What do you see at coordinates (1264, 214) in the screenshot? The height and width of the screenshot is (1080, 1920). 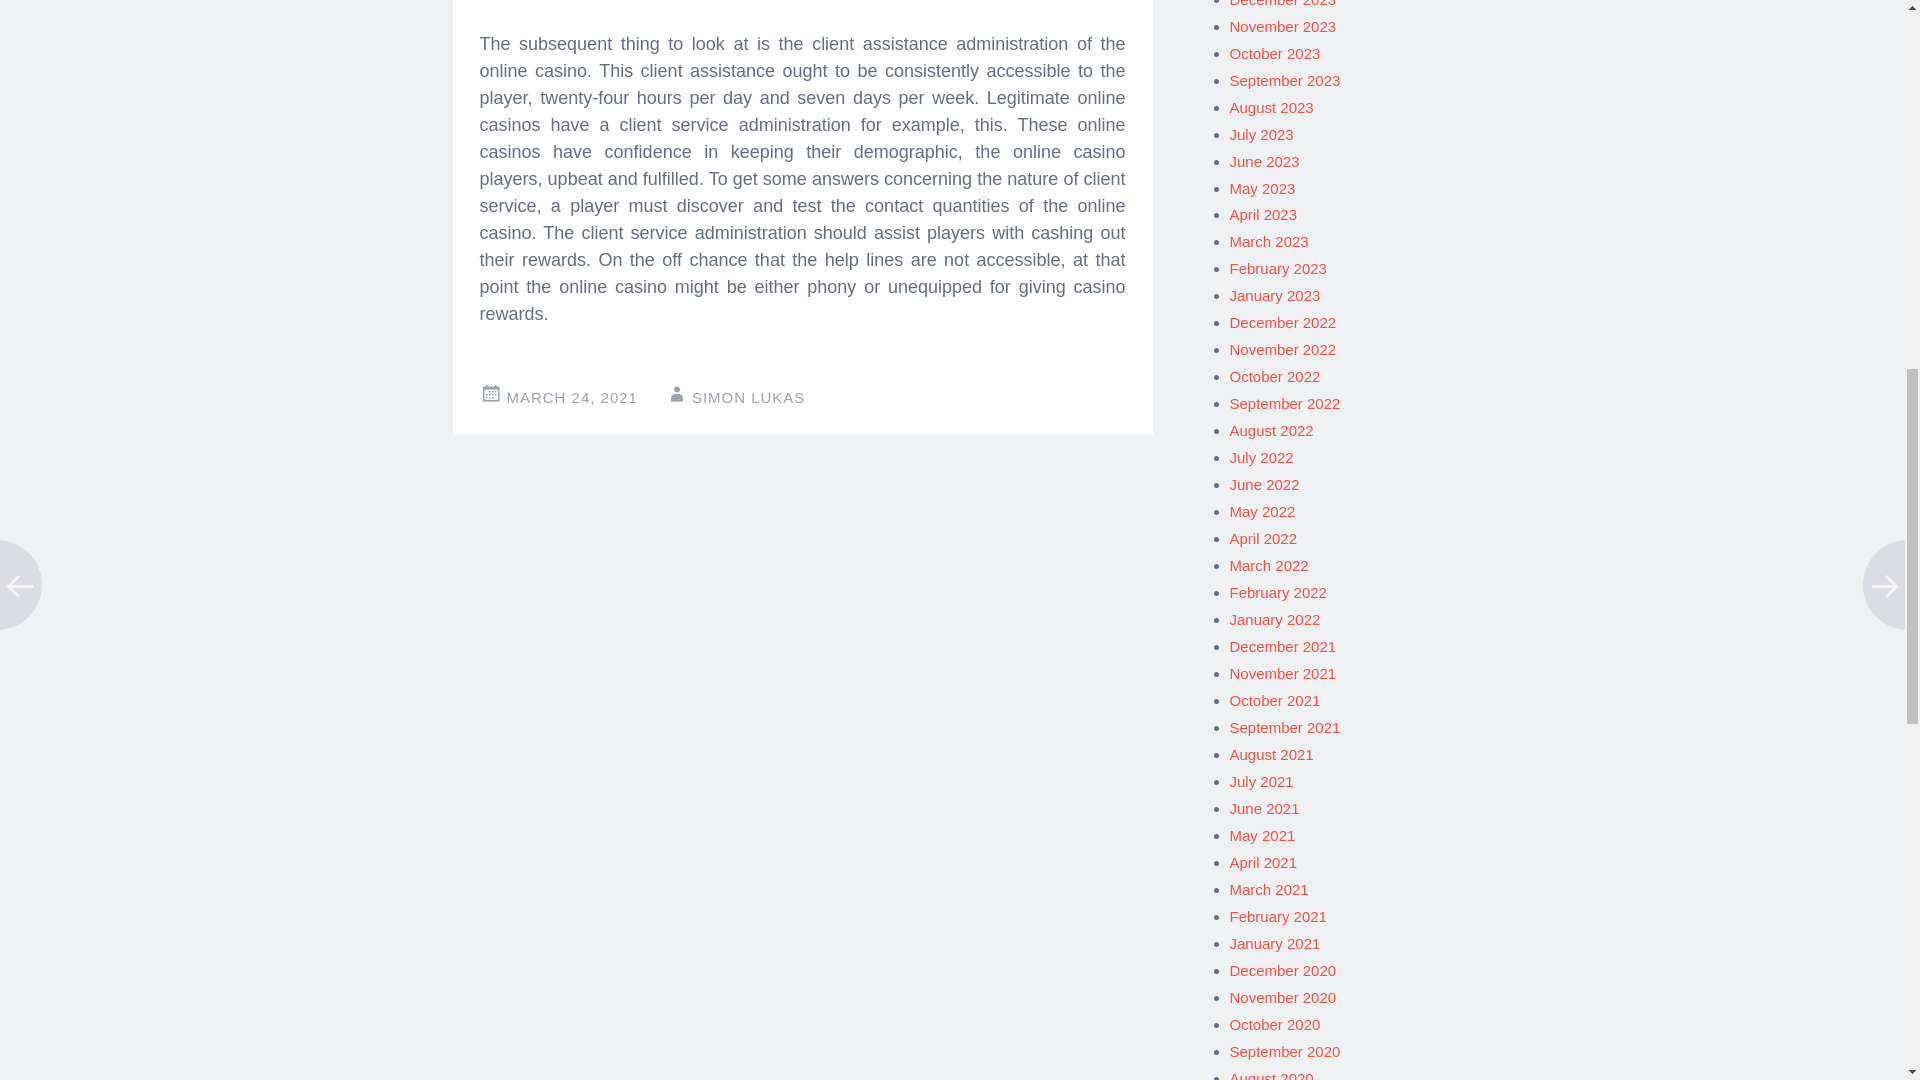 I see `April 2023` at bounding box center [1264, 214].